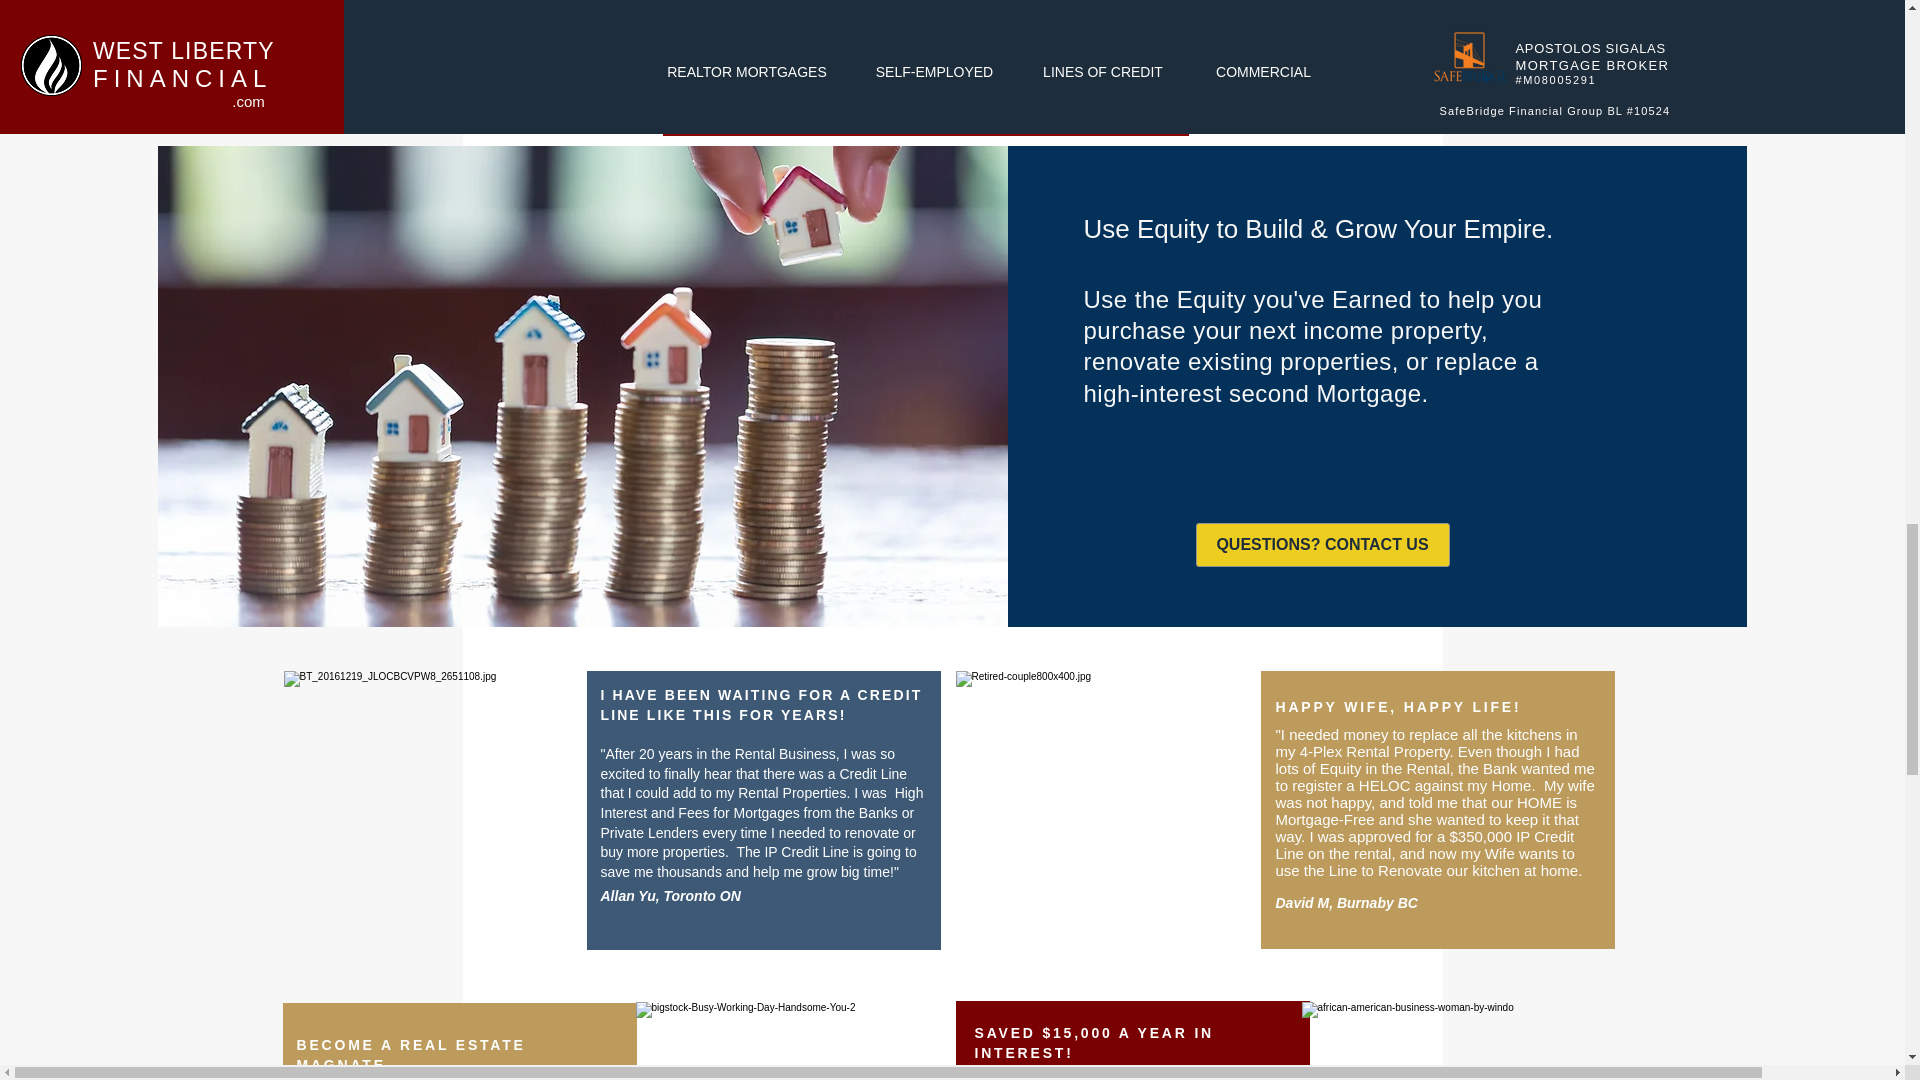 The width and height of the screenshot is (1920, 1080). I want to click on QUESTIONS? CONTACT US, so click(1322, 544).